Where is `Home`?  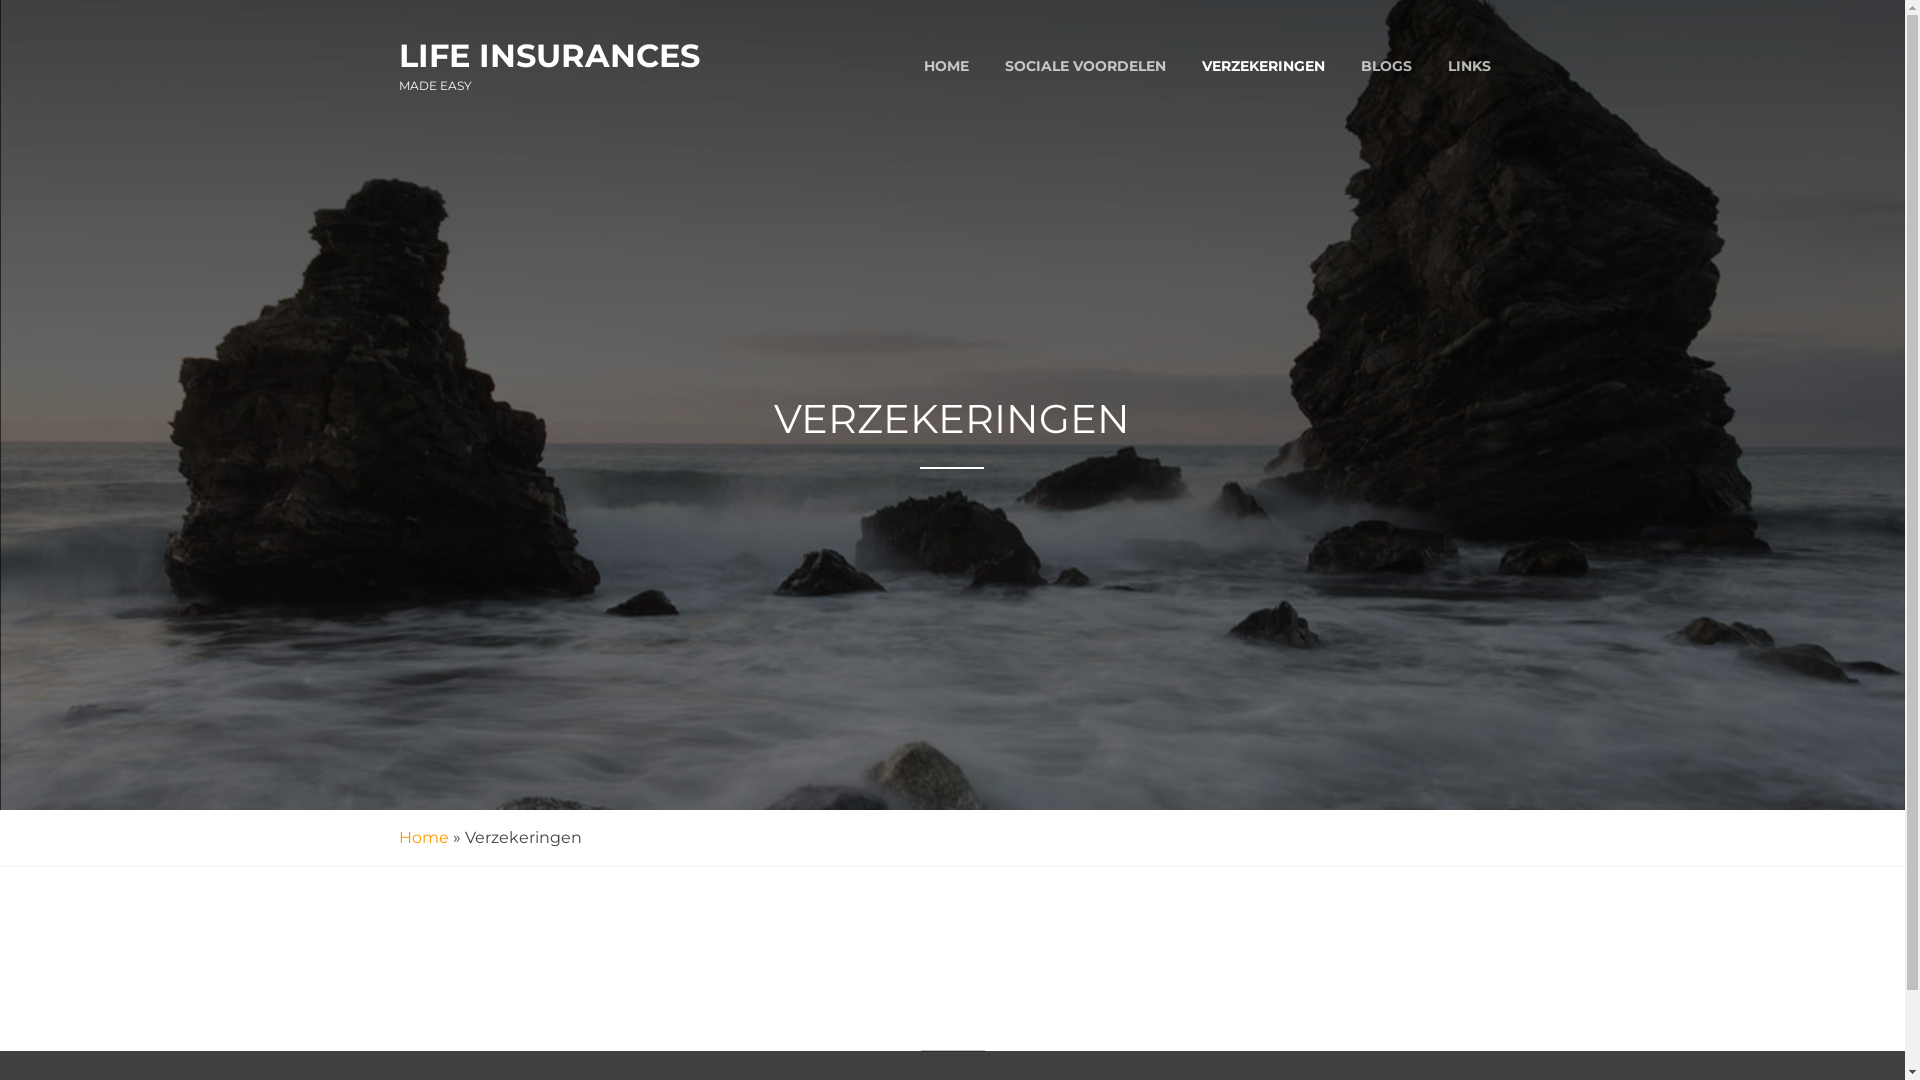 Home is located at coordinates (423, 838).